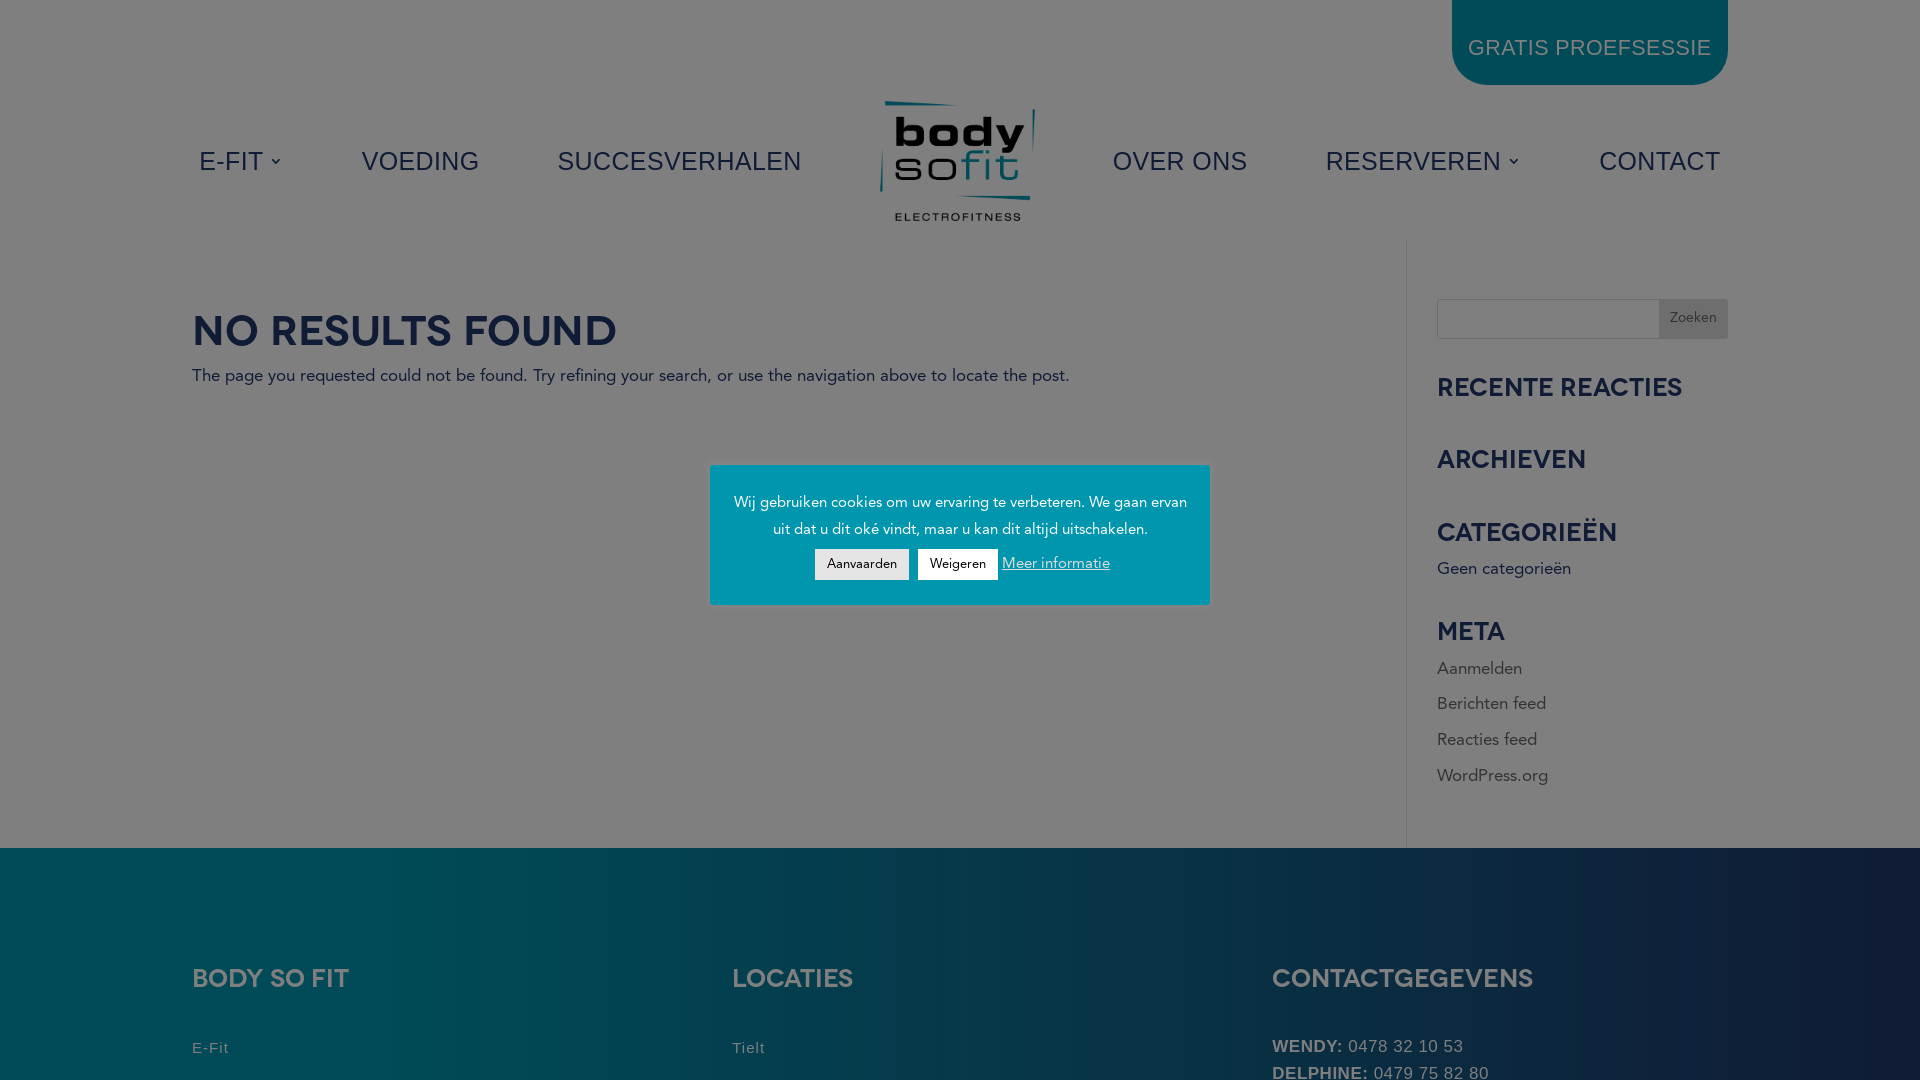 This screenshot has width=1920, height=1080. Describe the element at coordinates (748, 1048) in the screenshot. I see `Tielt` at that location.